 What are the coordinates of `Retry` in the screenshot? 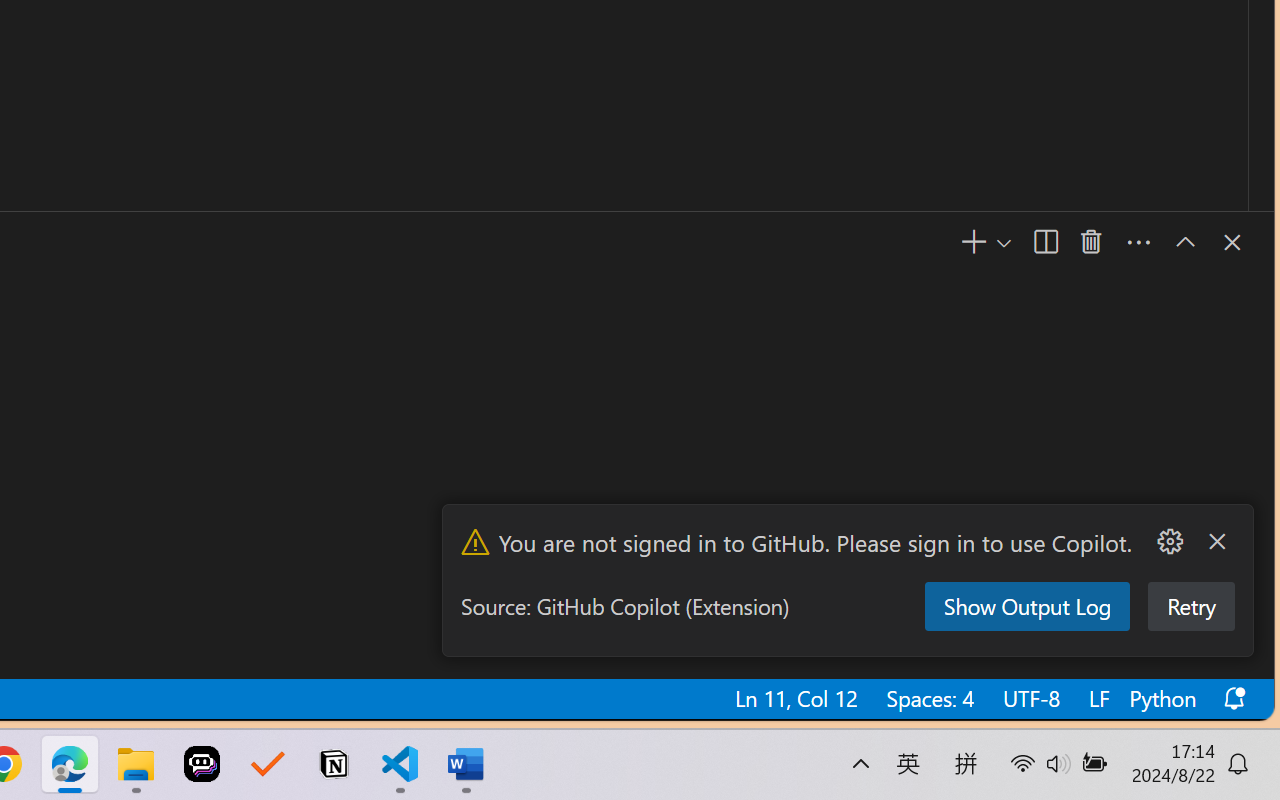 It's located at (1189, 606).